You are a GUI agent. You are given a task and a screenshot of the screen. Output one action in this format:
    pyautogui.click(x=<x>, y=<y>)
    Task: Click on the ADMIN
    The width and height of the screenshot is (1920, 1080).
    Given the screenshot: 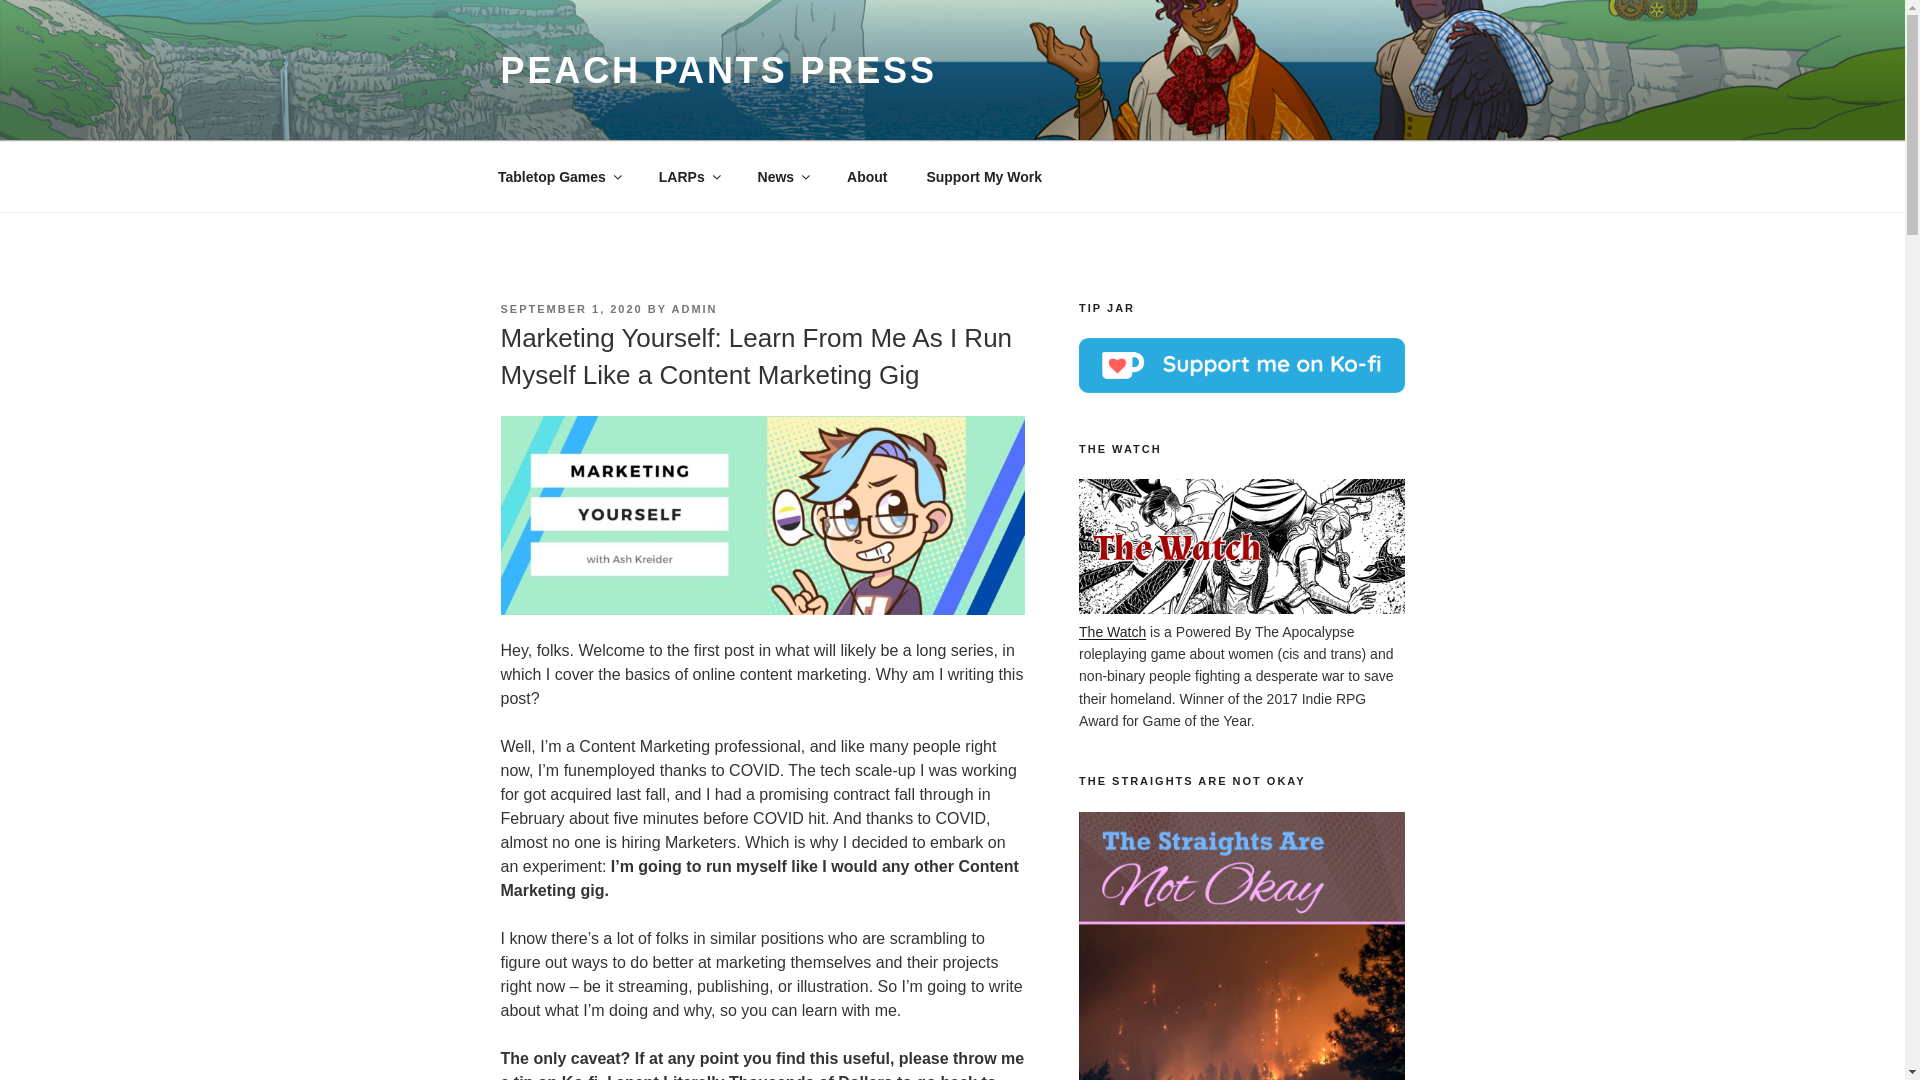 What is the action you would take?
    pyautogui.click(x=695, y=309)
    